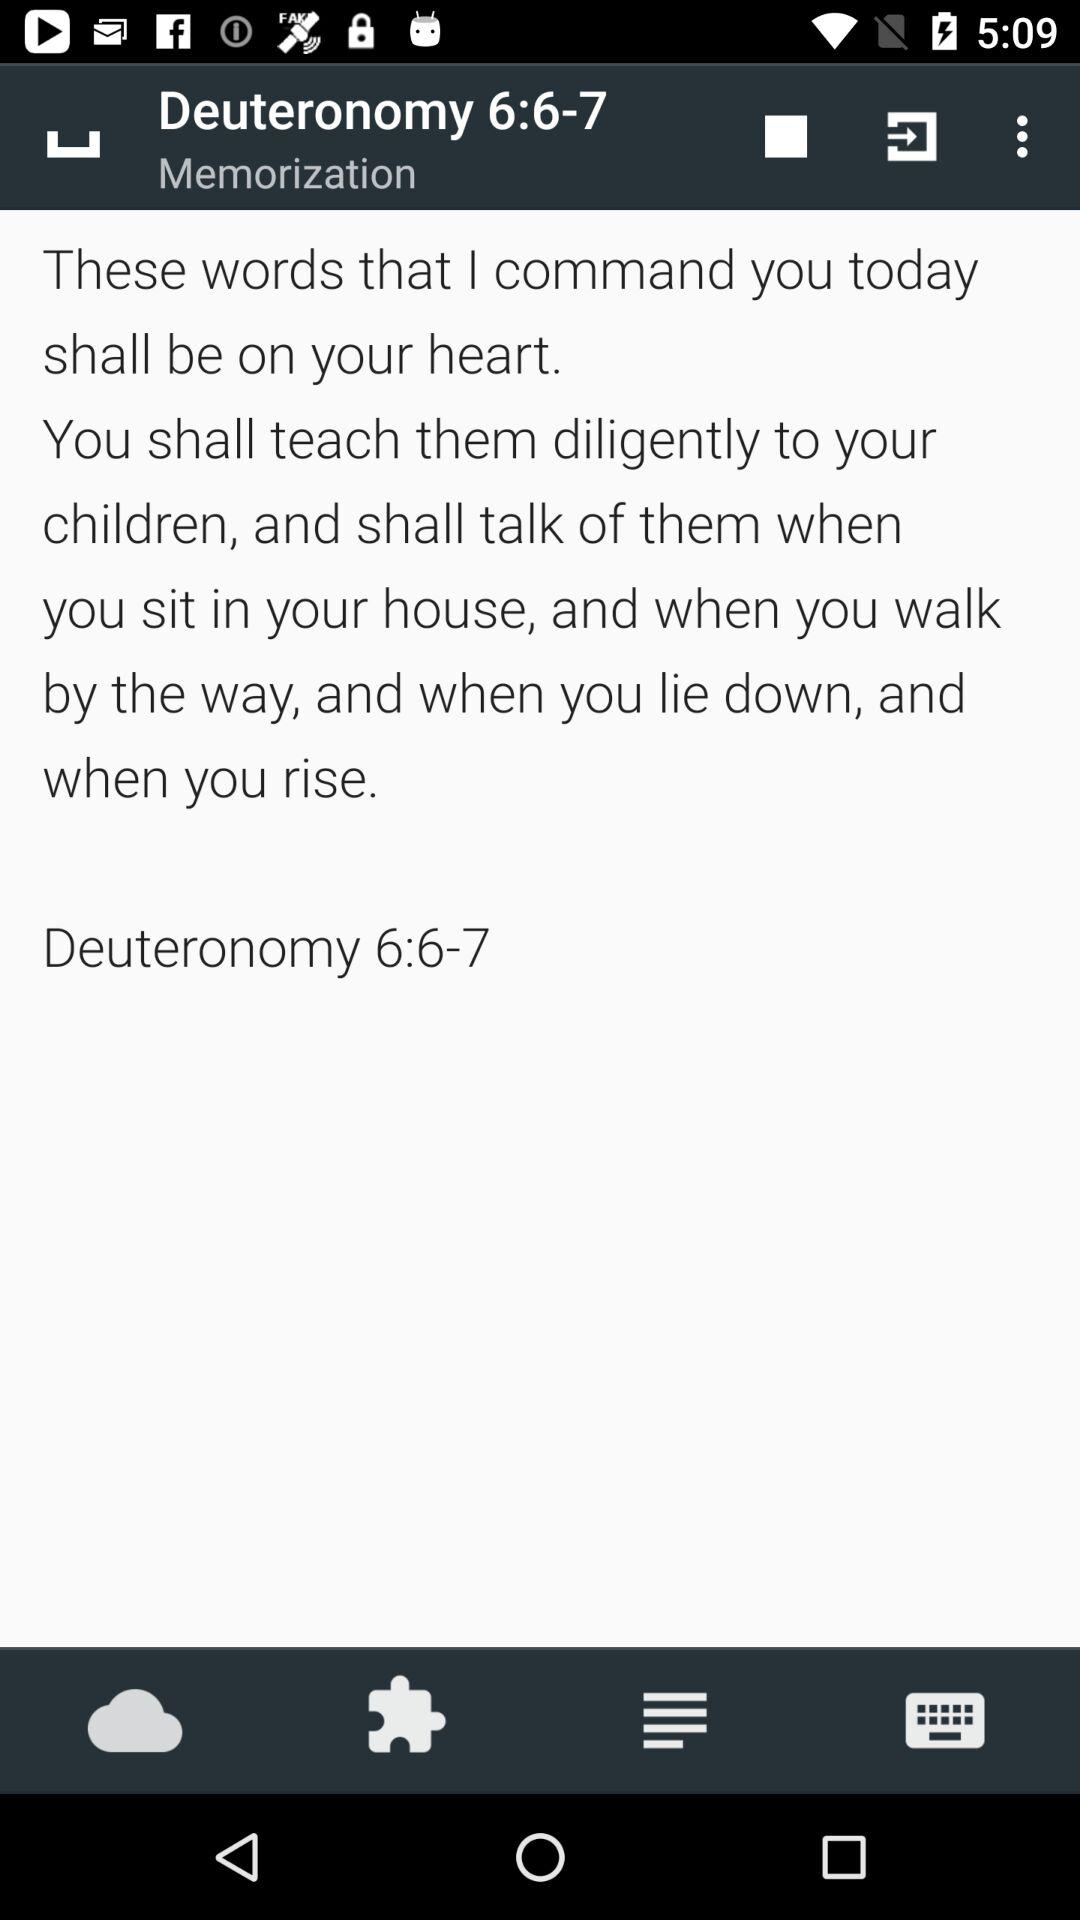 This screenshot has height=1920, width=1080. Describe the element at coordinates (135, 1720) in the screenshot. I see `click icon at the bottom left corner` at that location.